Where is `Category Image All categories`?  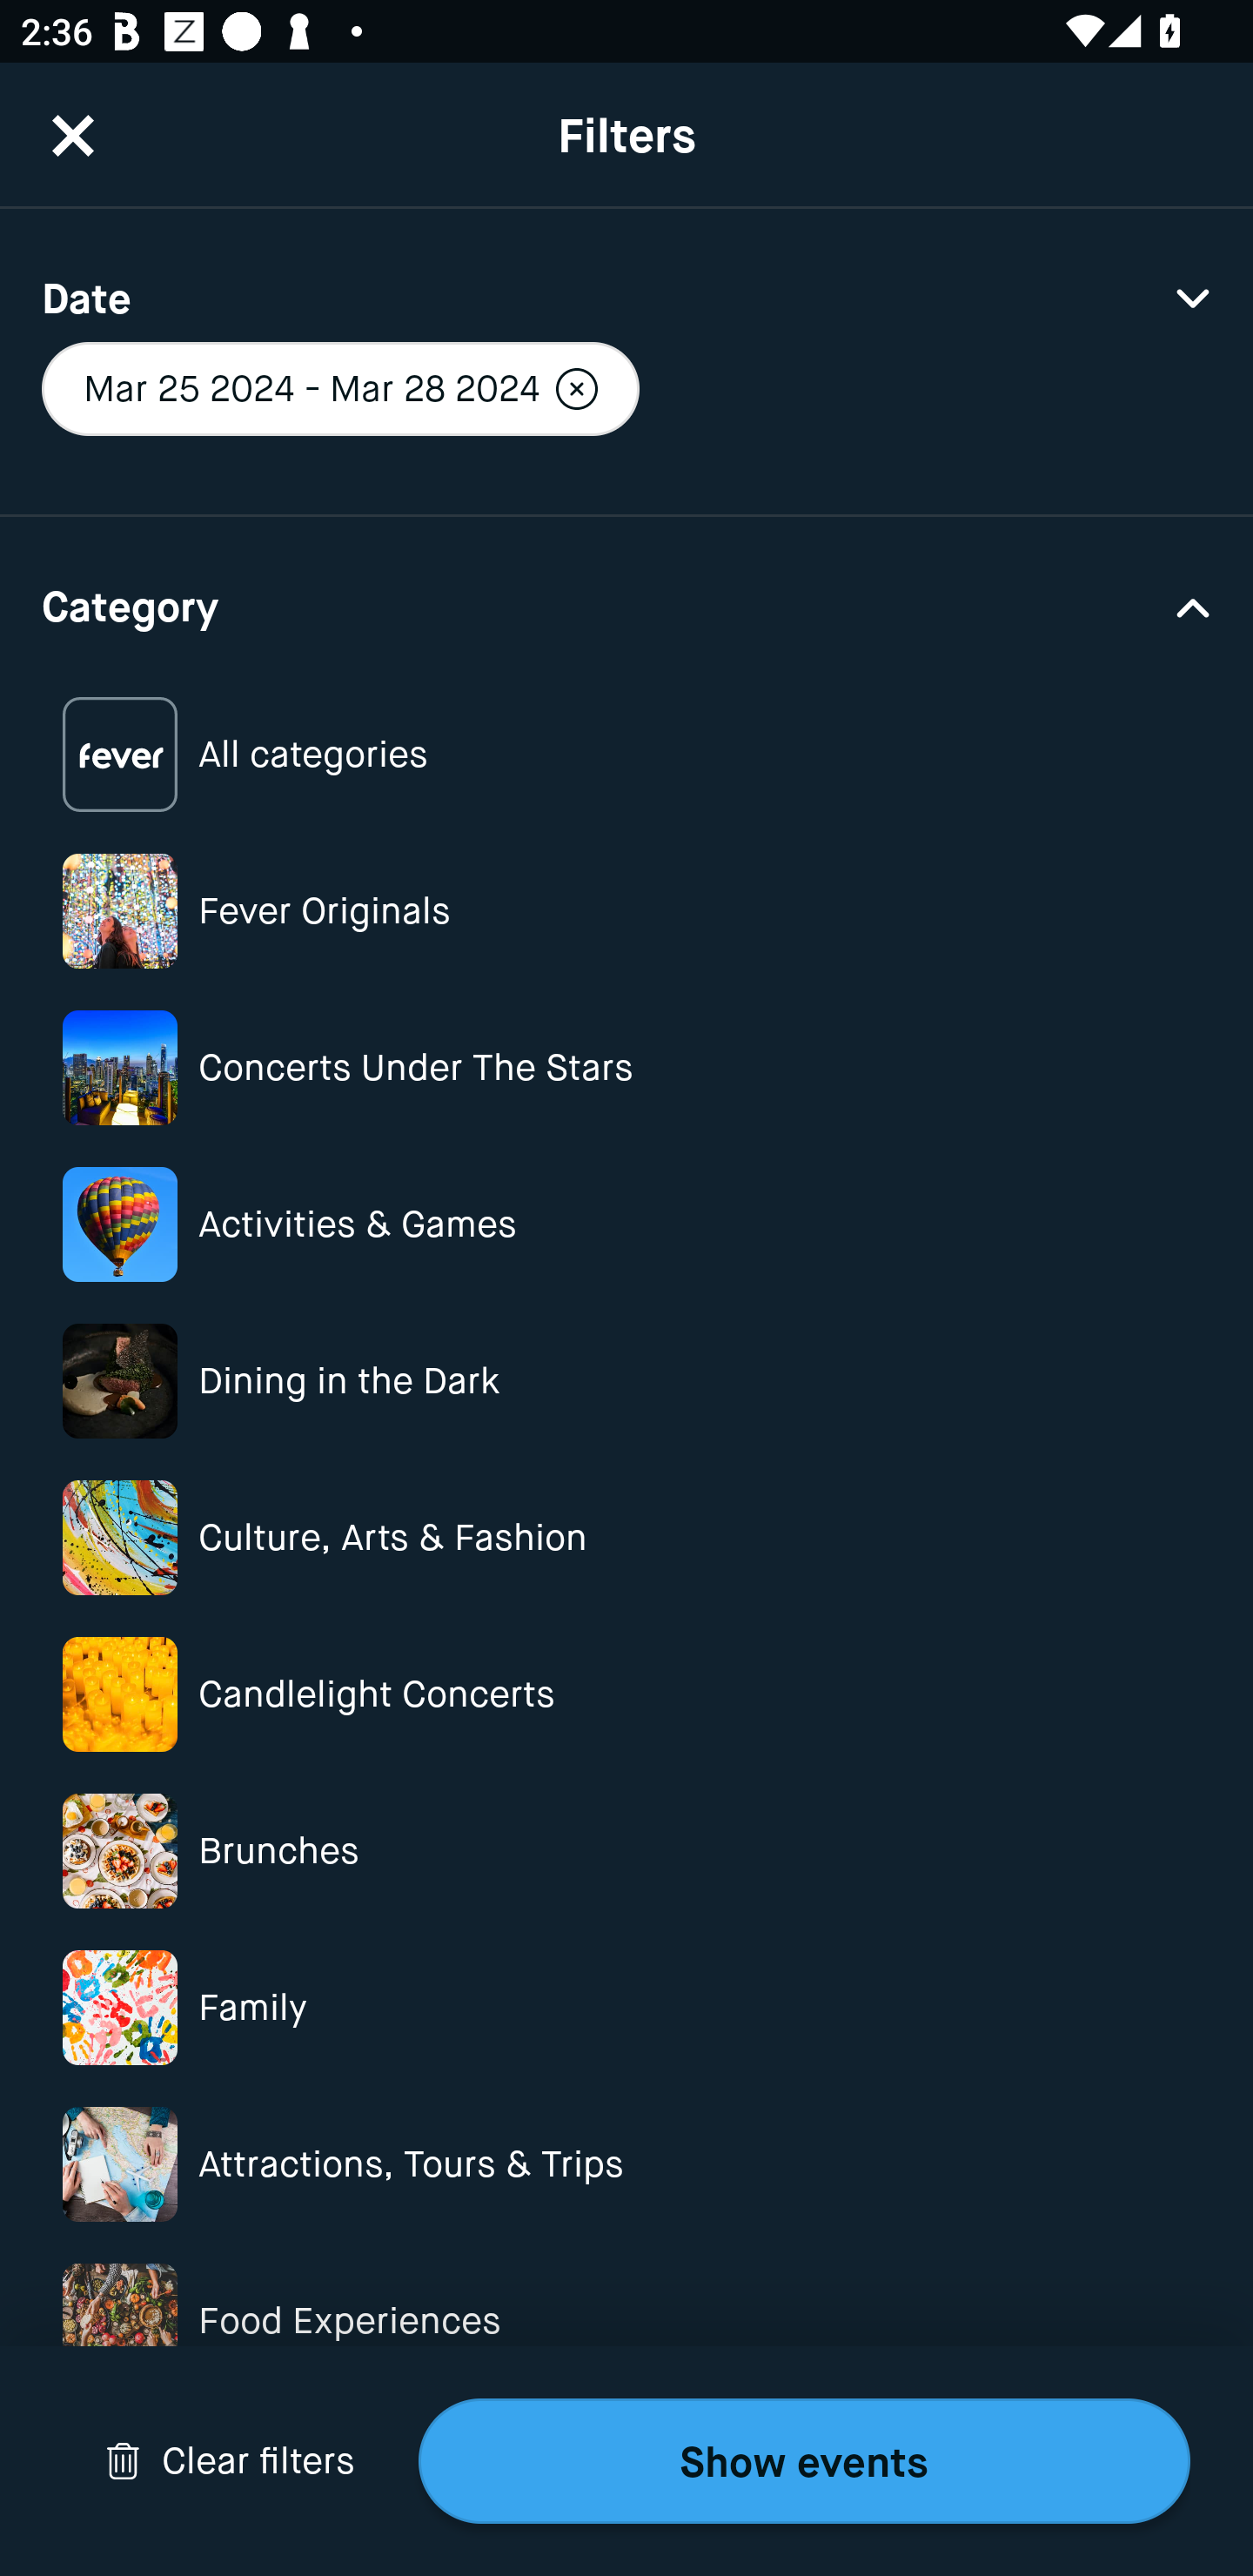 Category Image All categories is located at coordinates (626, 755).